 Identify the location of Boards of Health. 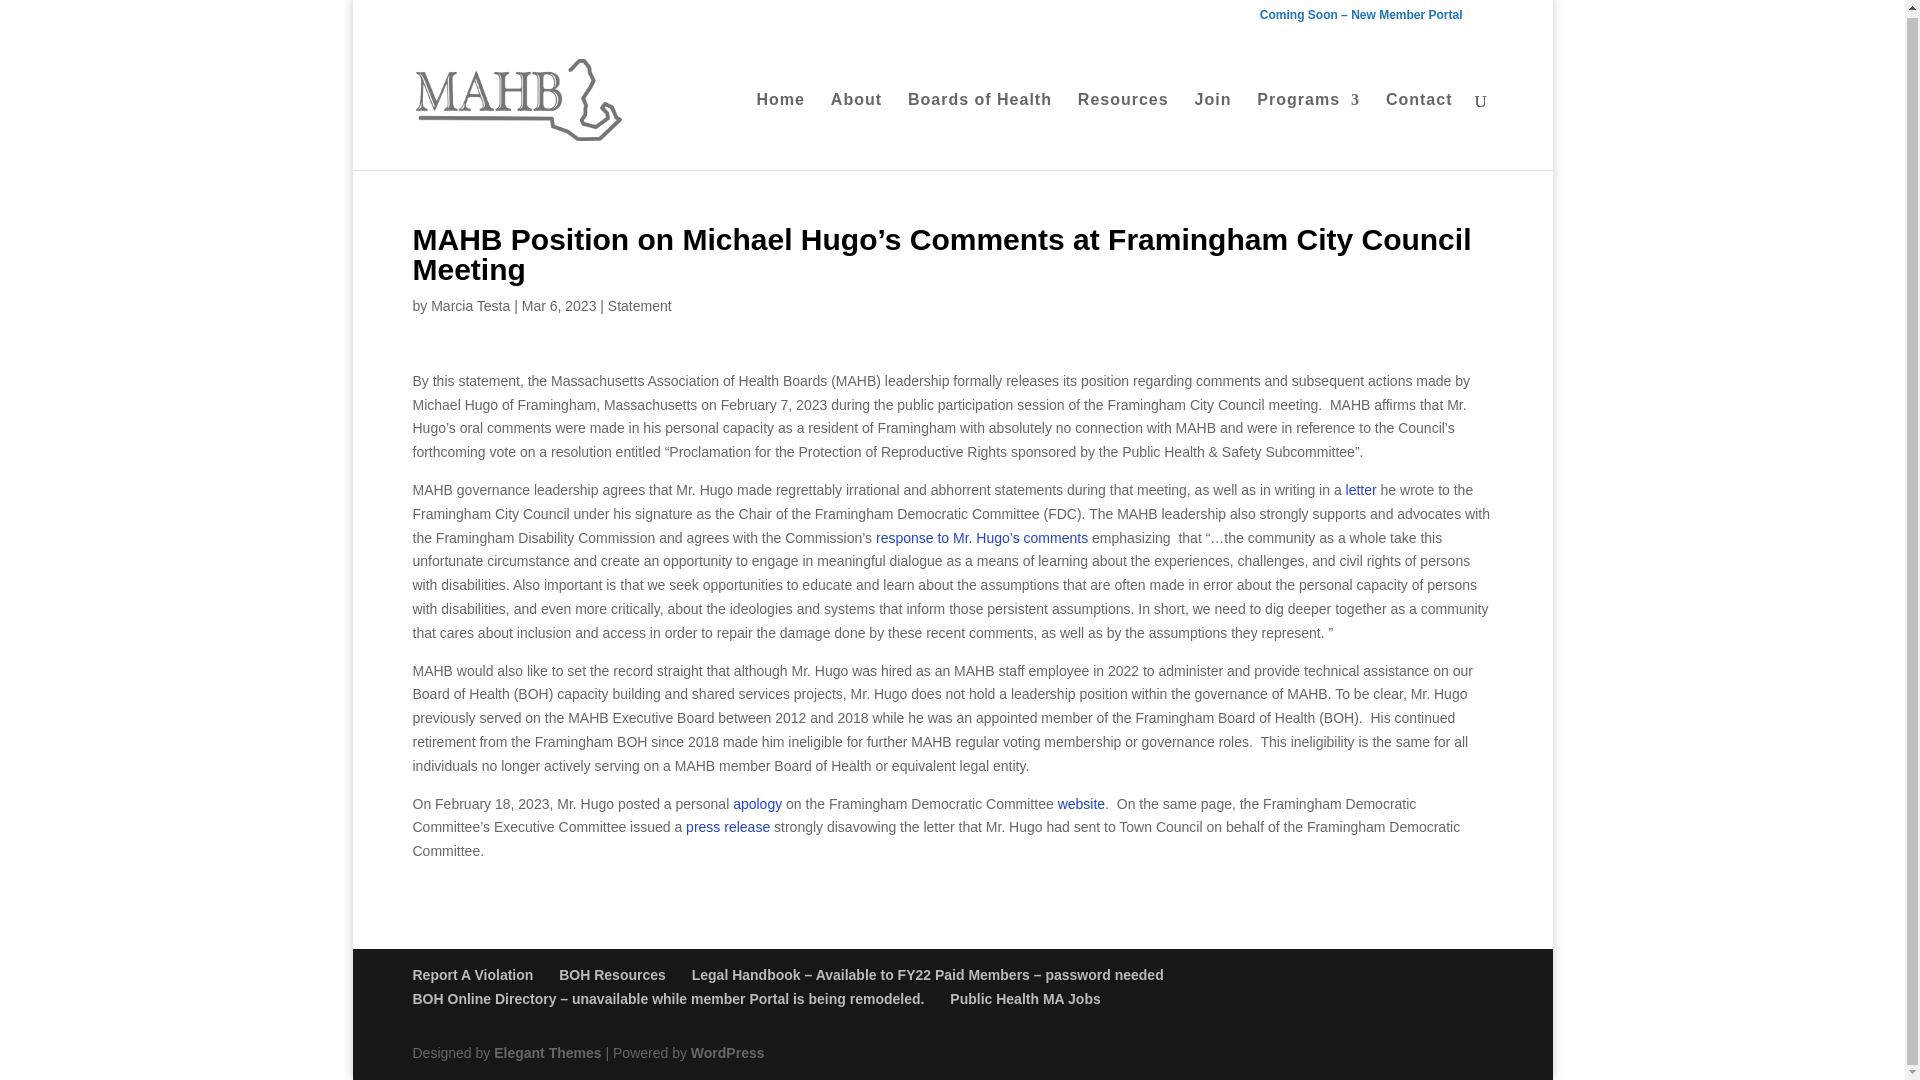
(980, 128).